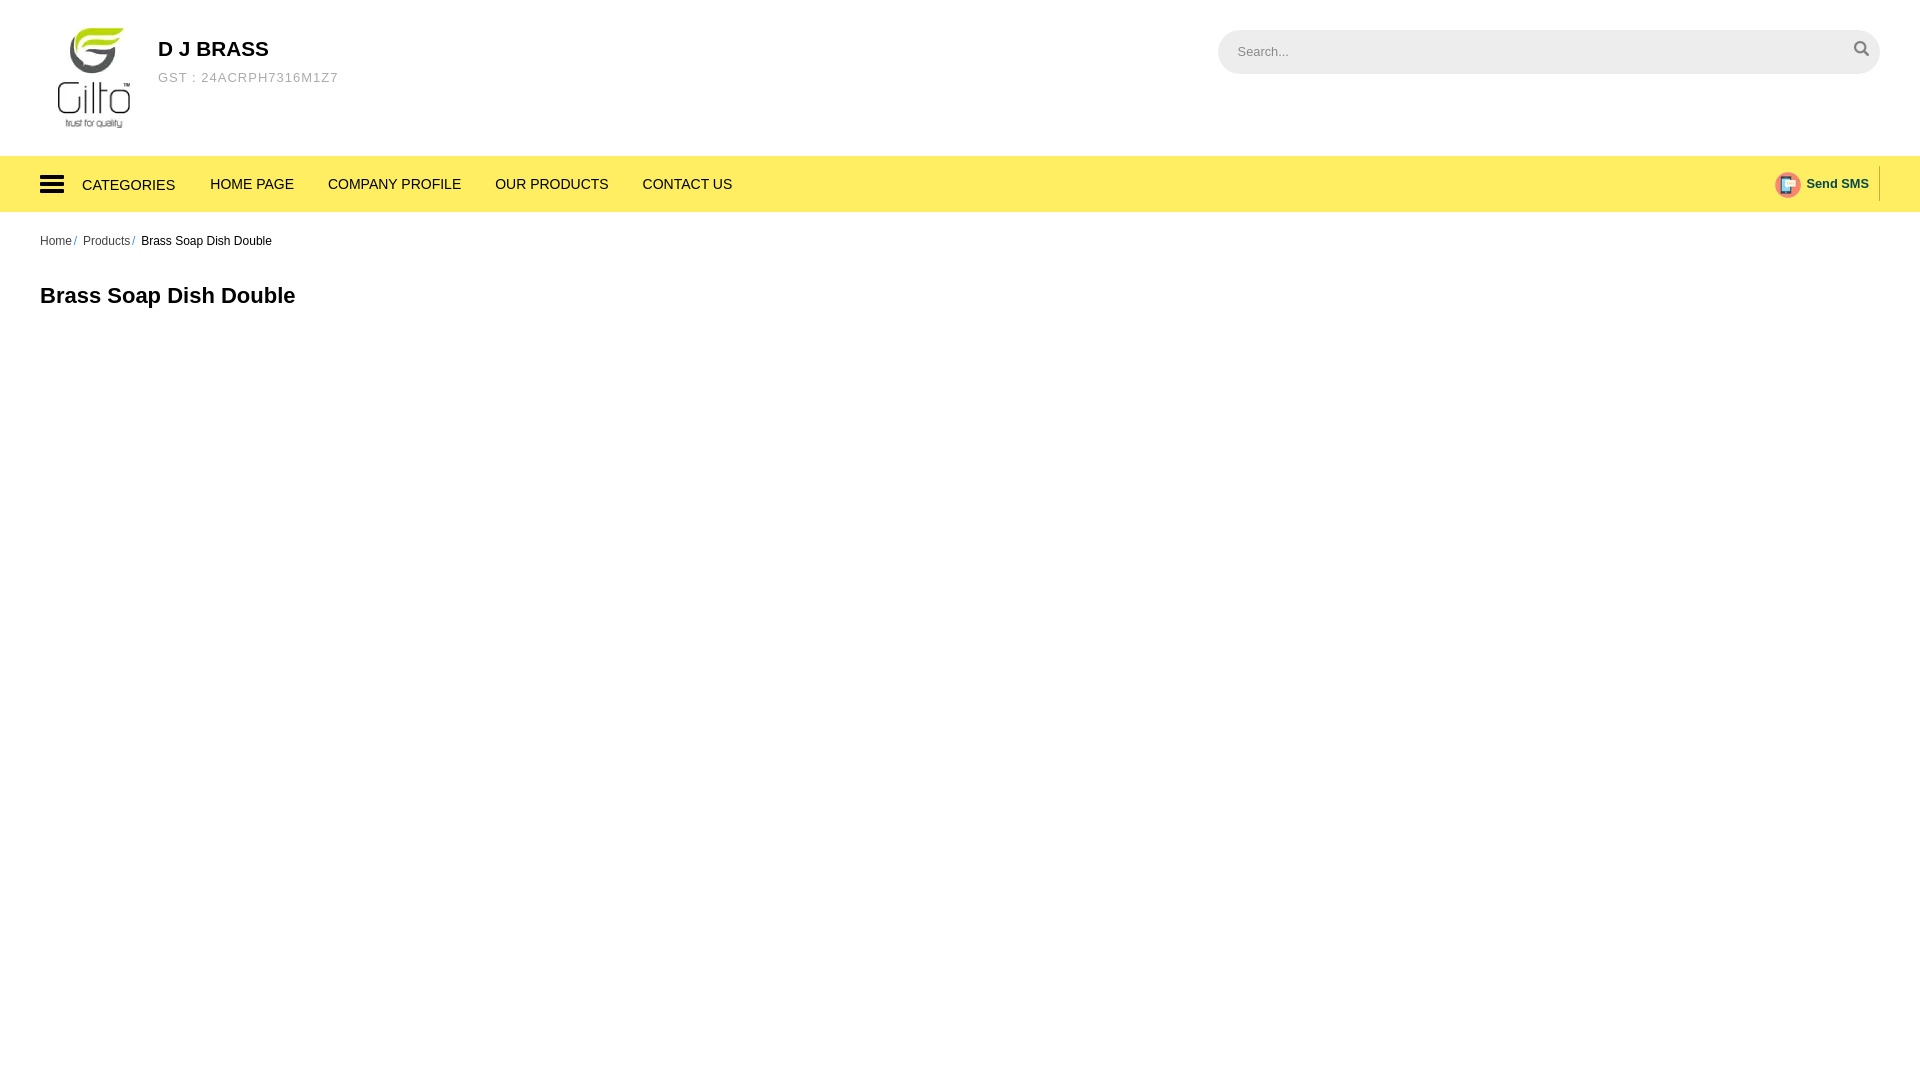 Image resolution: width=1920 pixels, height=1080 pixels. What do you see at coordinates (1488, 50) in the screenshot?
I see `Search...` at bounding box center [1488, 50].